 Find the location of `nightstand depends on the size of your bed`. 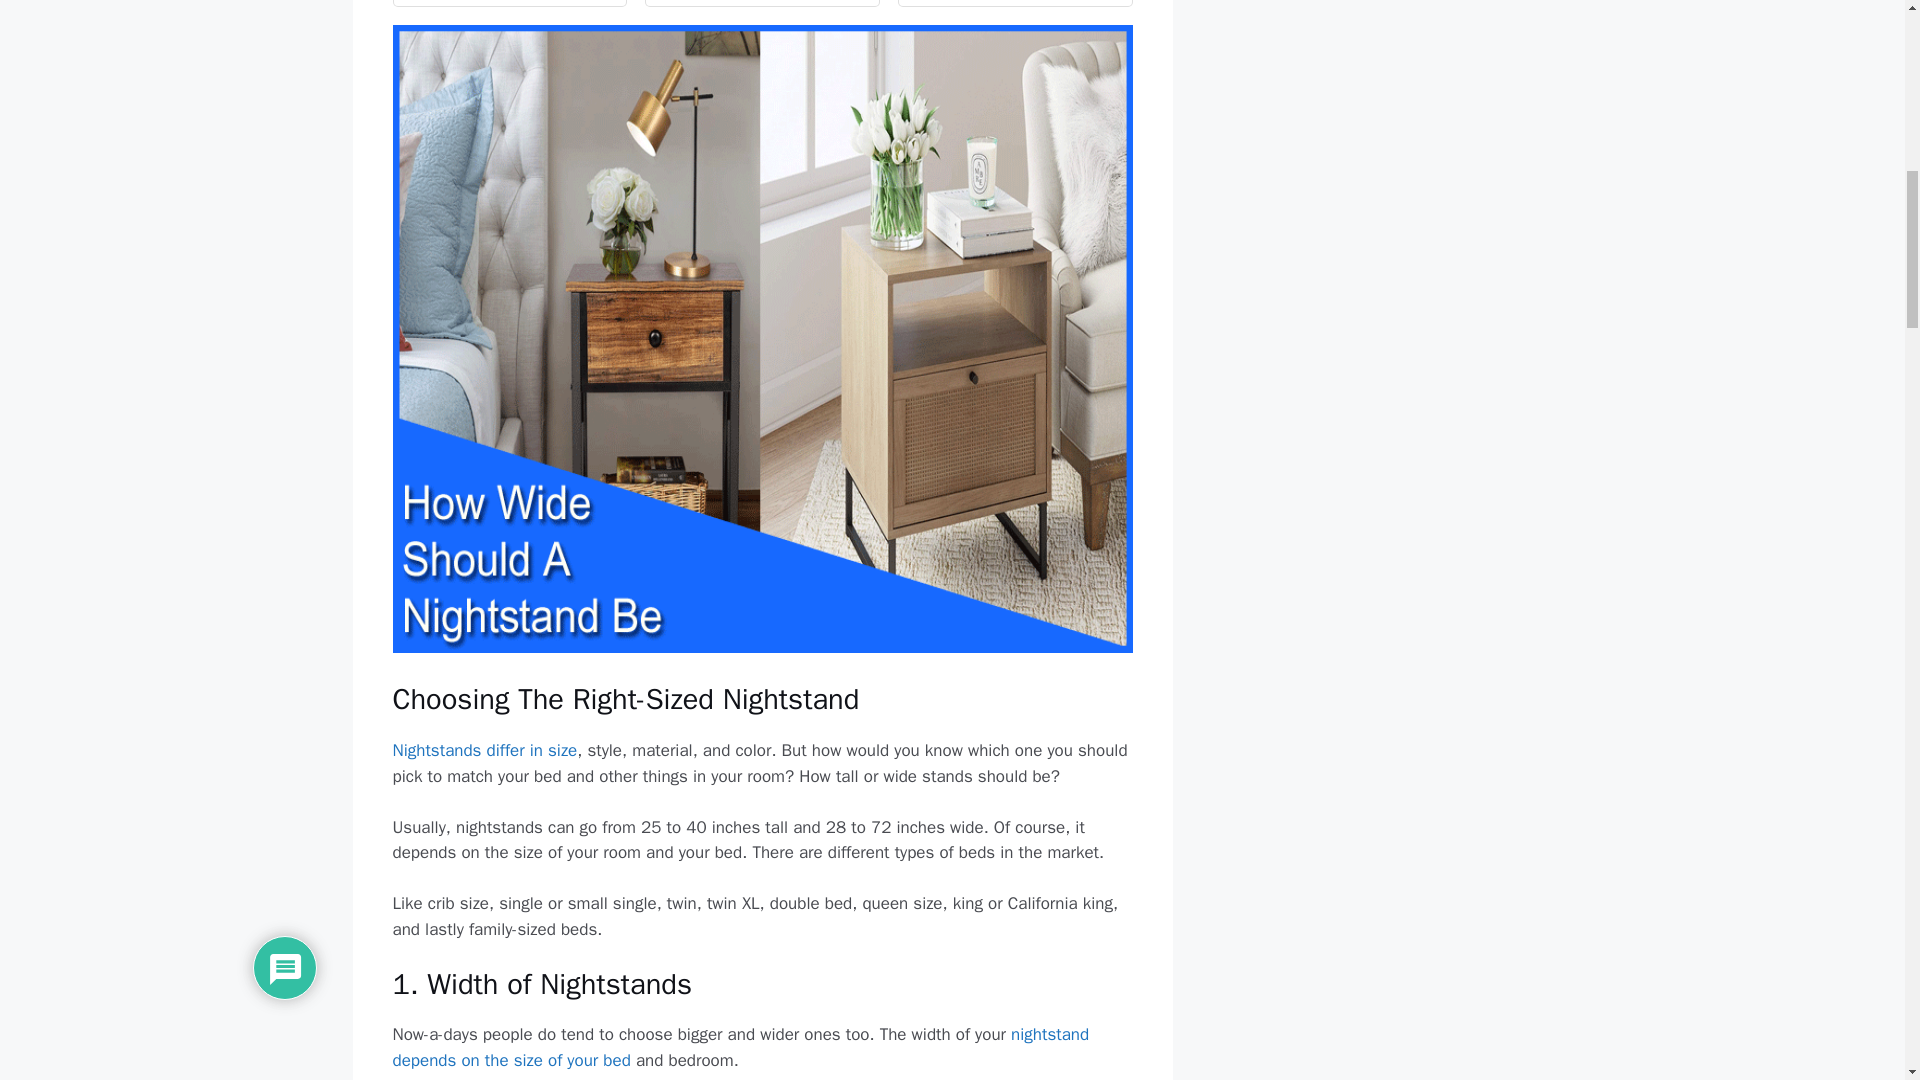

nightstand depends on the size of your bed is located at coordinates (740, 1047).